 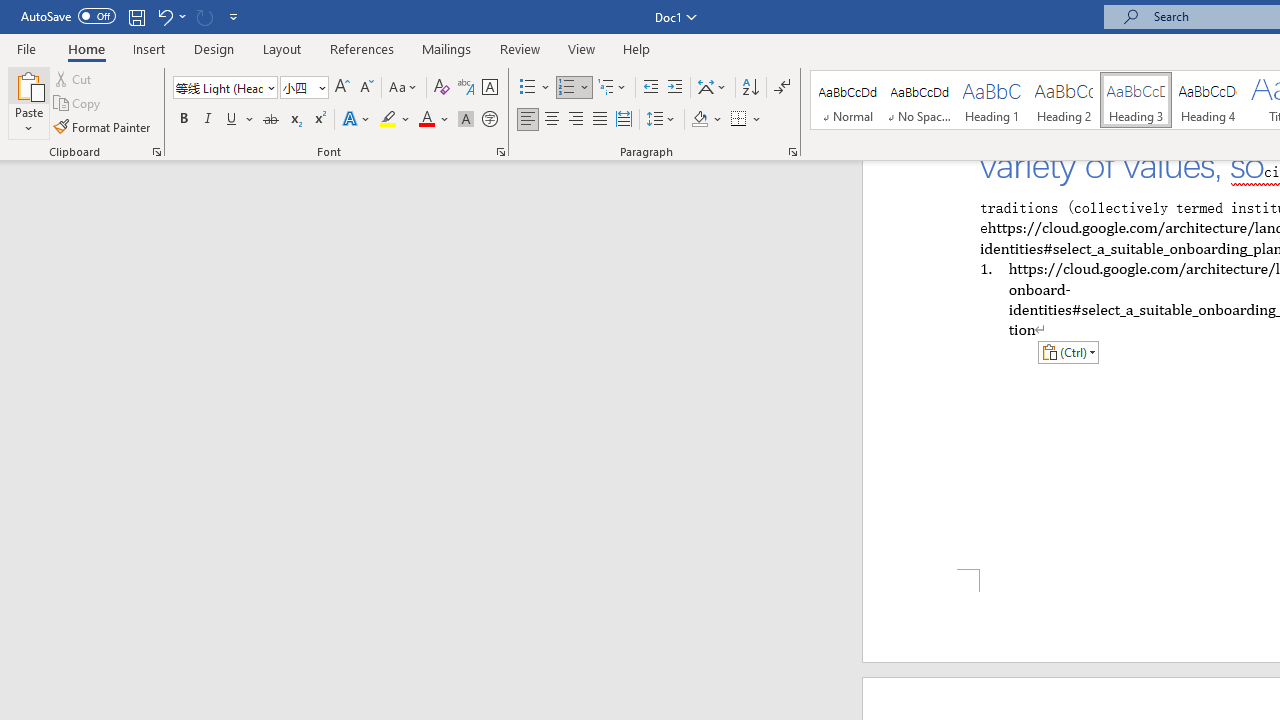 What do you see at coordinates (1068, 352) in the screenshot?
I see `Action: Paste alternatives` at bounding box center [1068, 352].